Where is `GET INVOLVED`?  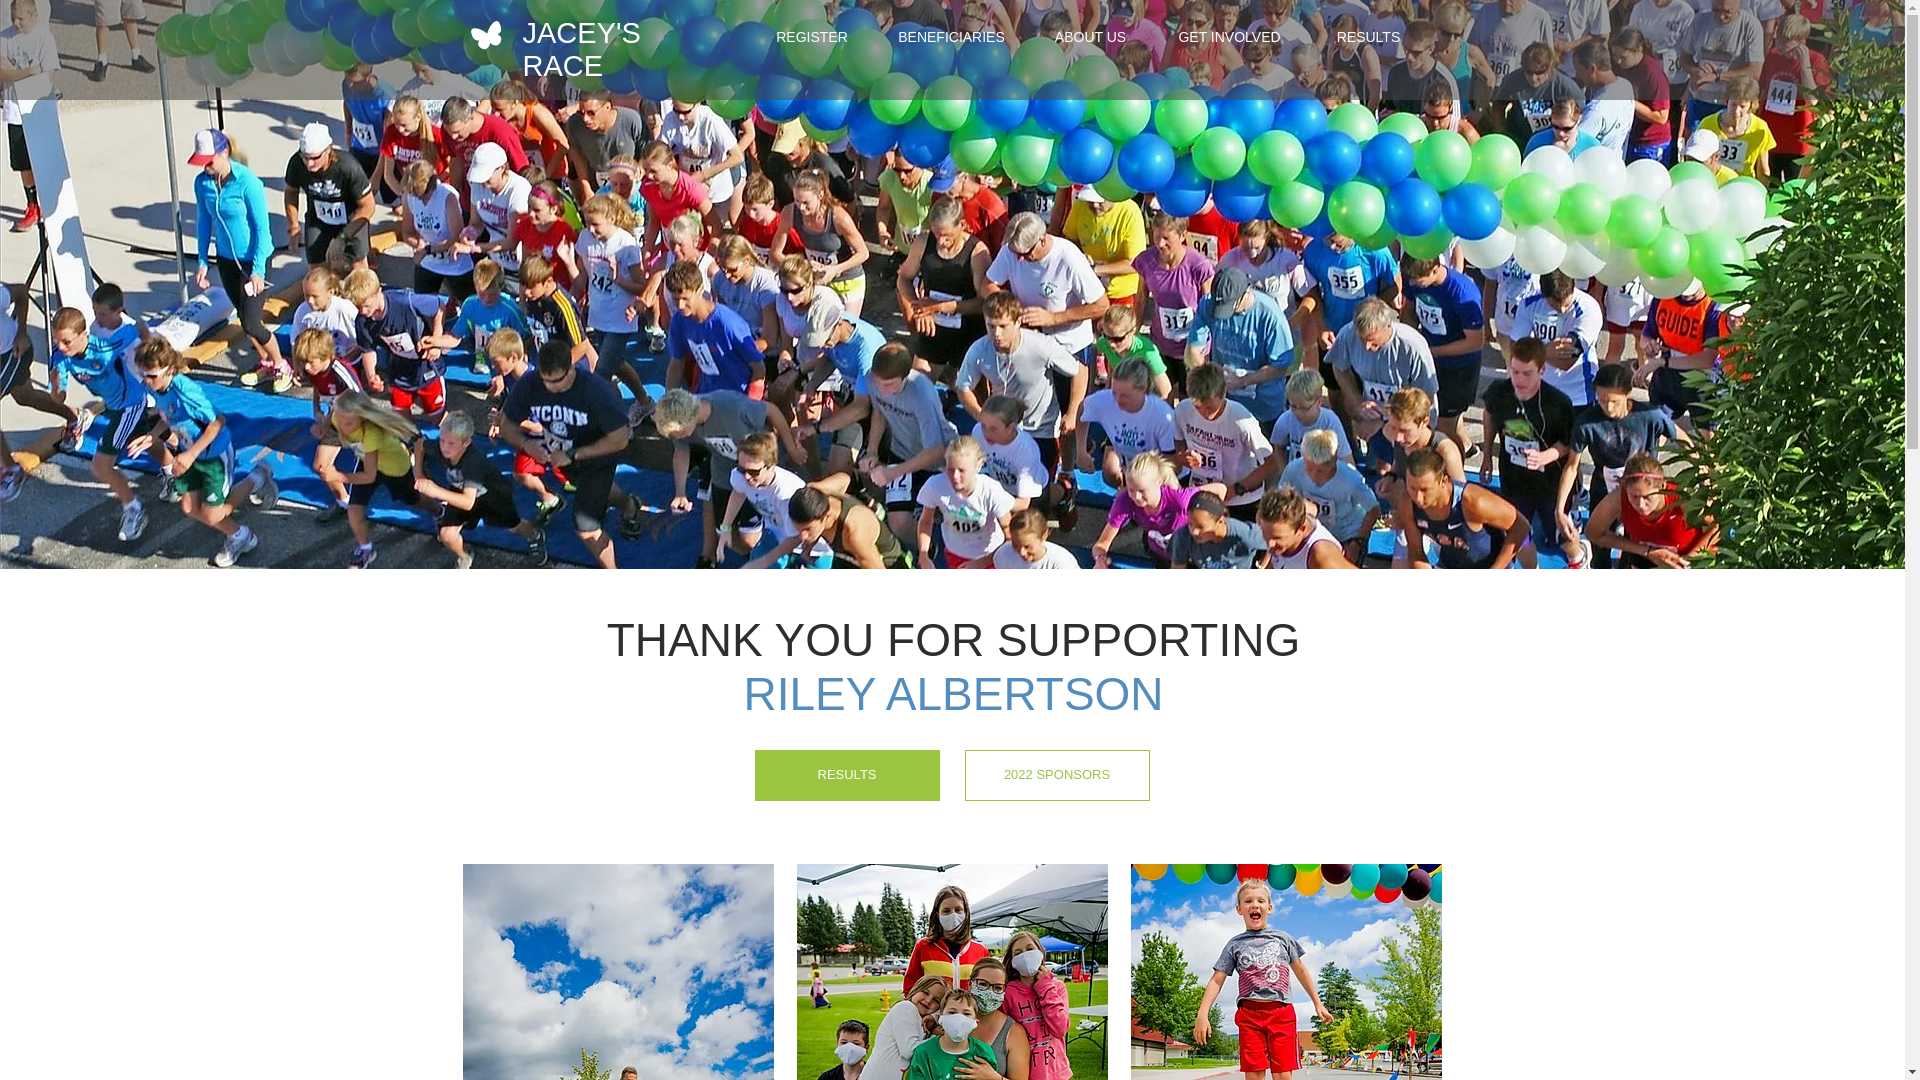
GET INVOLVED is located at coordinates (1229, 36).